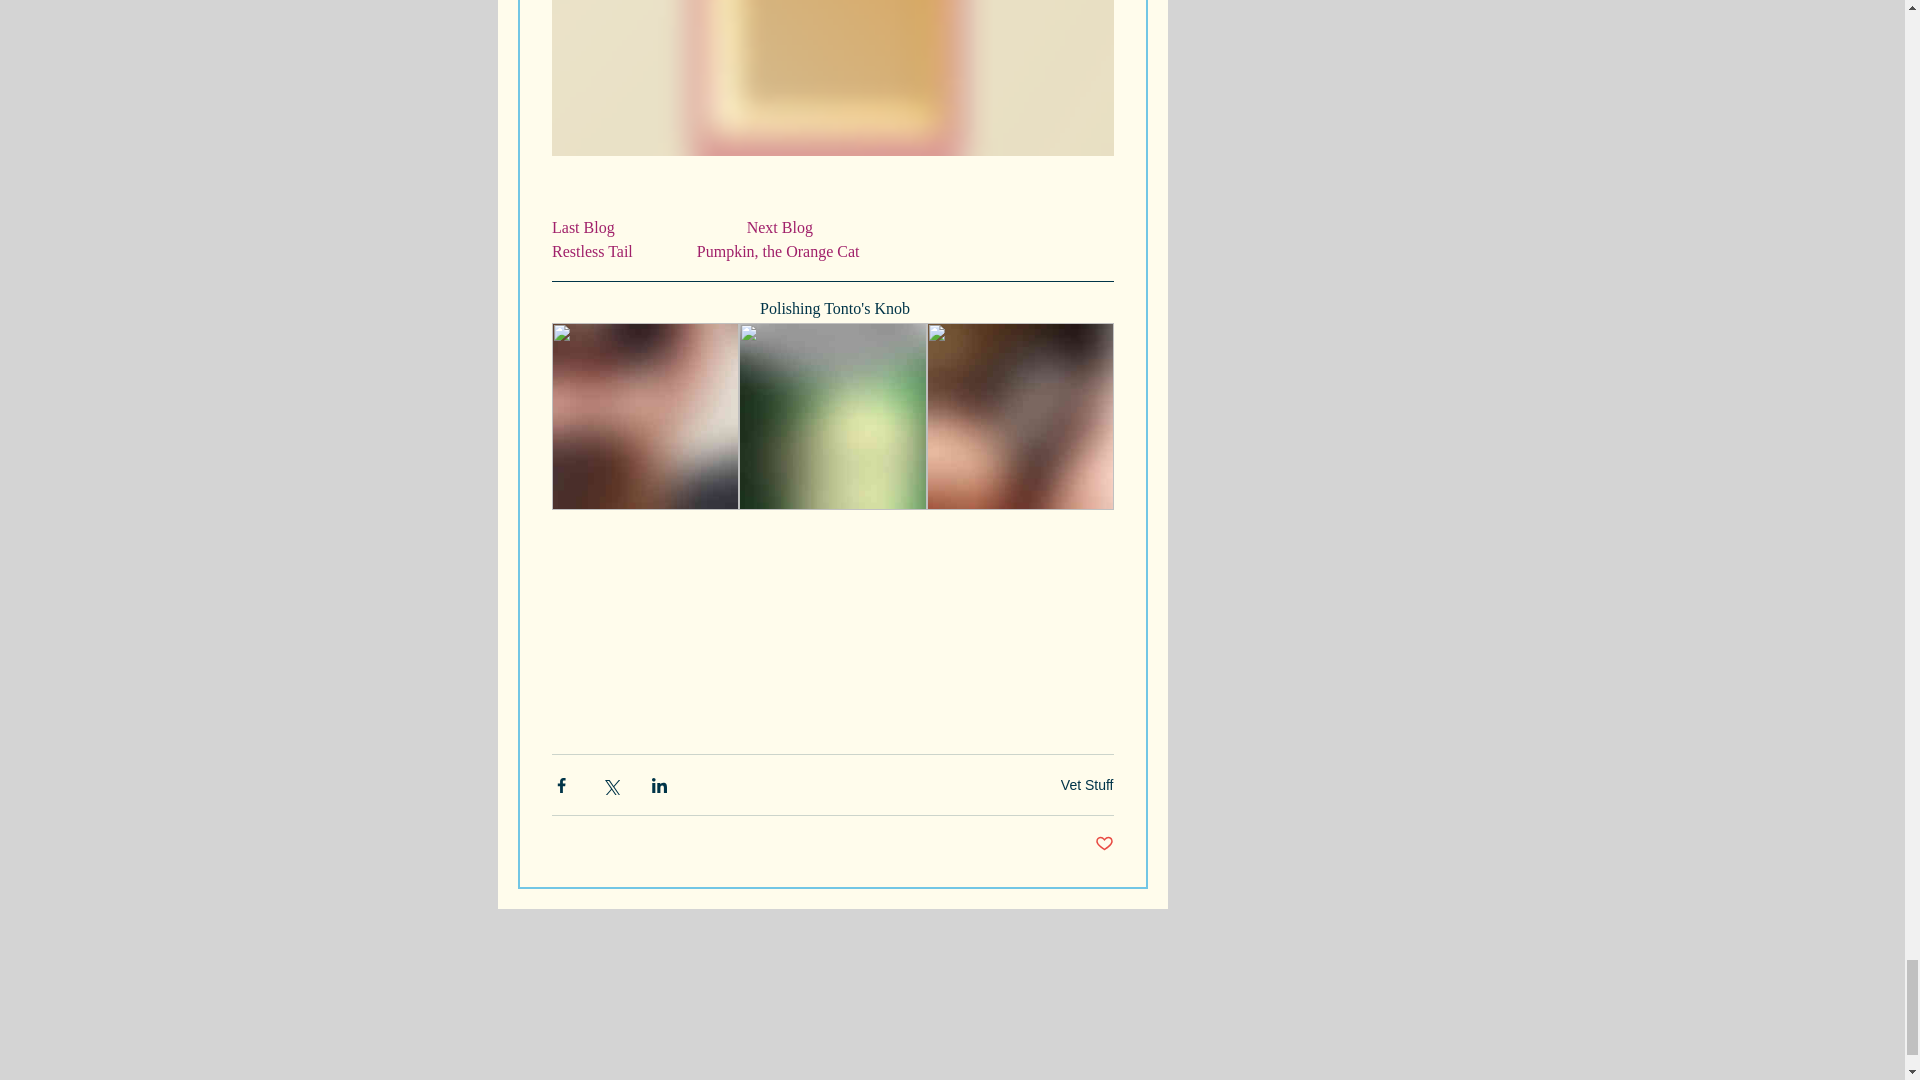 Image resolution: width=1920 pixels, height=1080 pixels. I want to click on Vet Stuff, so click(1087, 784).